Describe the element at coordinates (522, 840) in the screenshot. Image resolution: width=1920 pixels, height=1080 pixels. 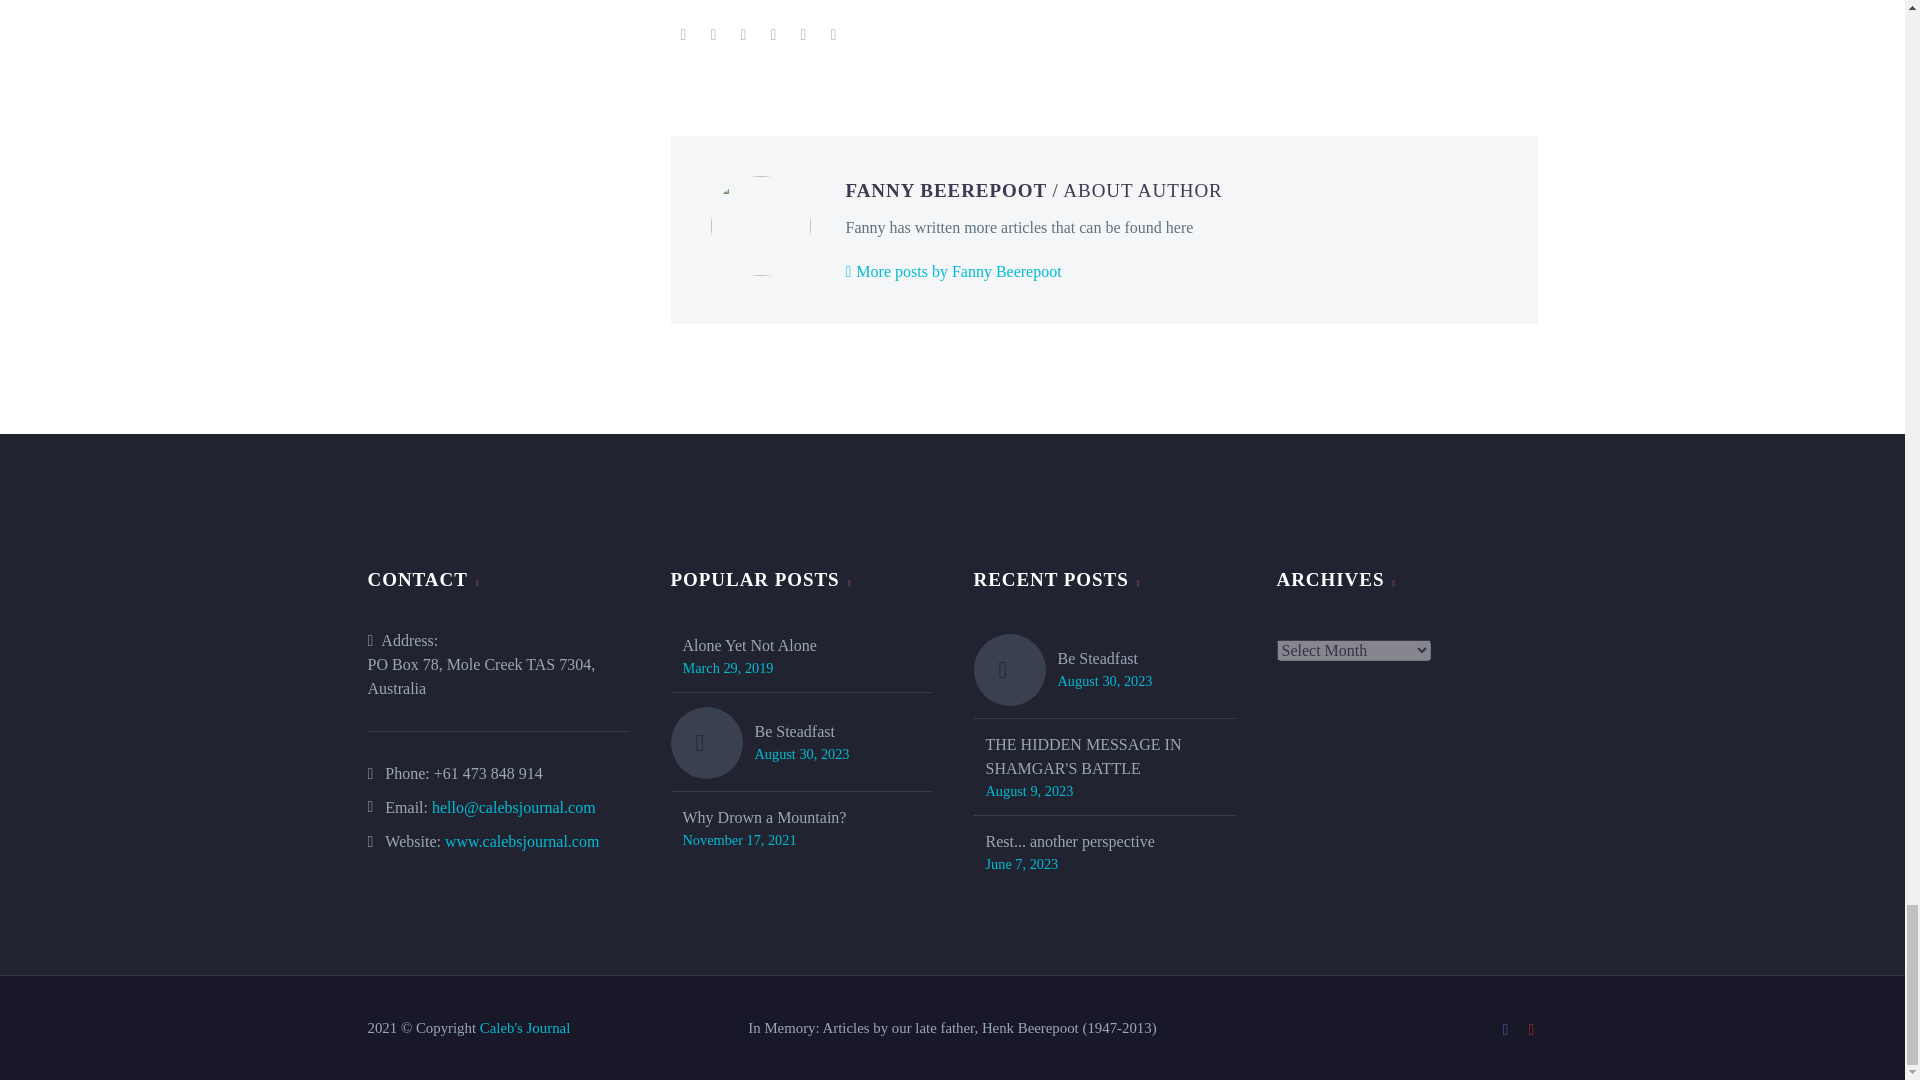
I see `www.calebsjournal.com` at that location.